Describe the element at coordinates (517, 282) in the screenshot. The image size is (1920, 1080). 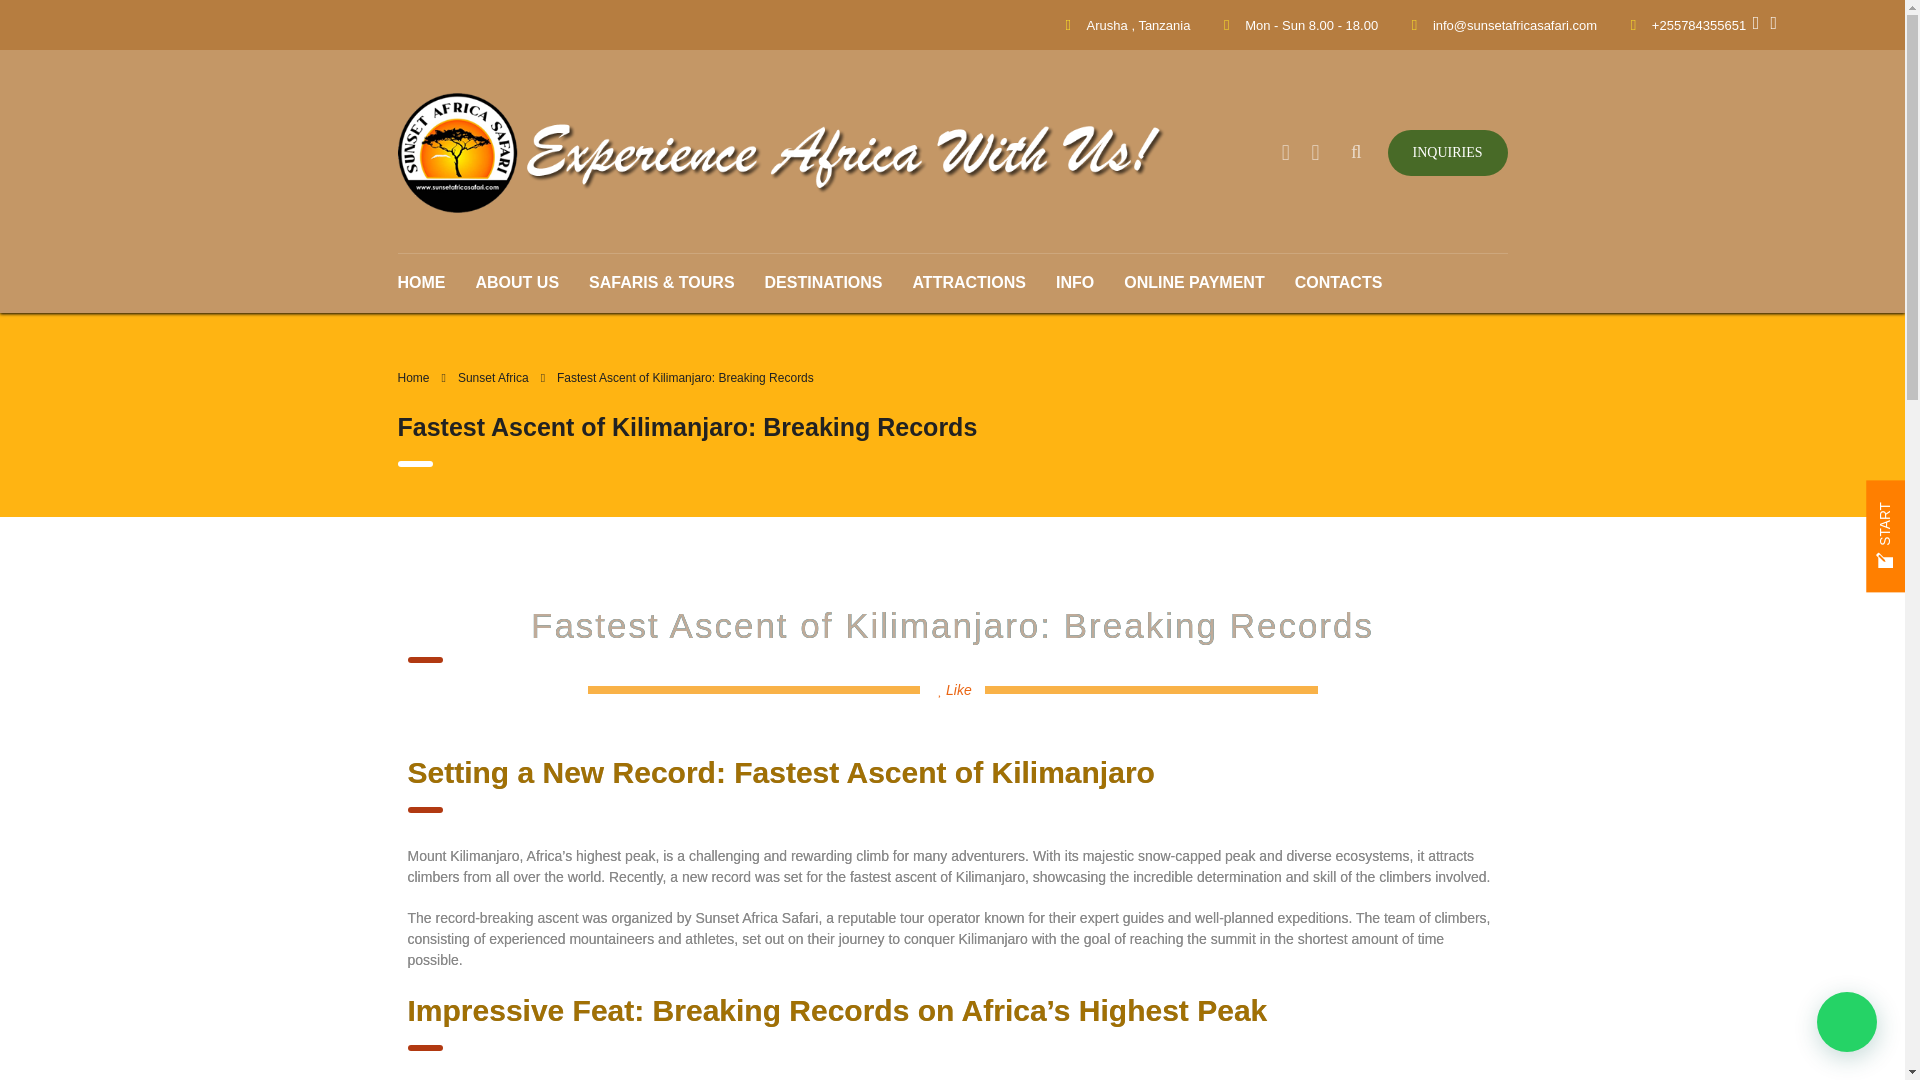
I see `ABOUT US` at that location.